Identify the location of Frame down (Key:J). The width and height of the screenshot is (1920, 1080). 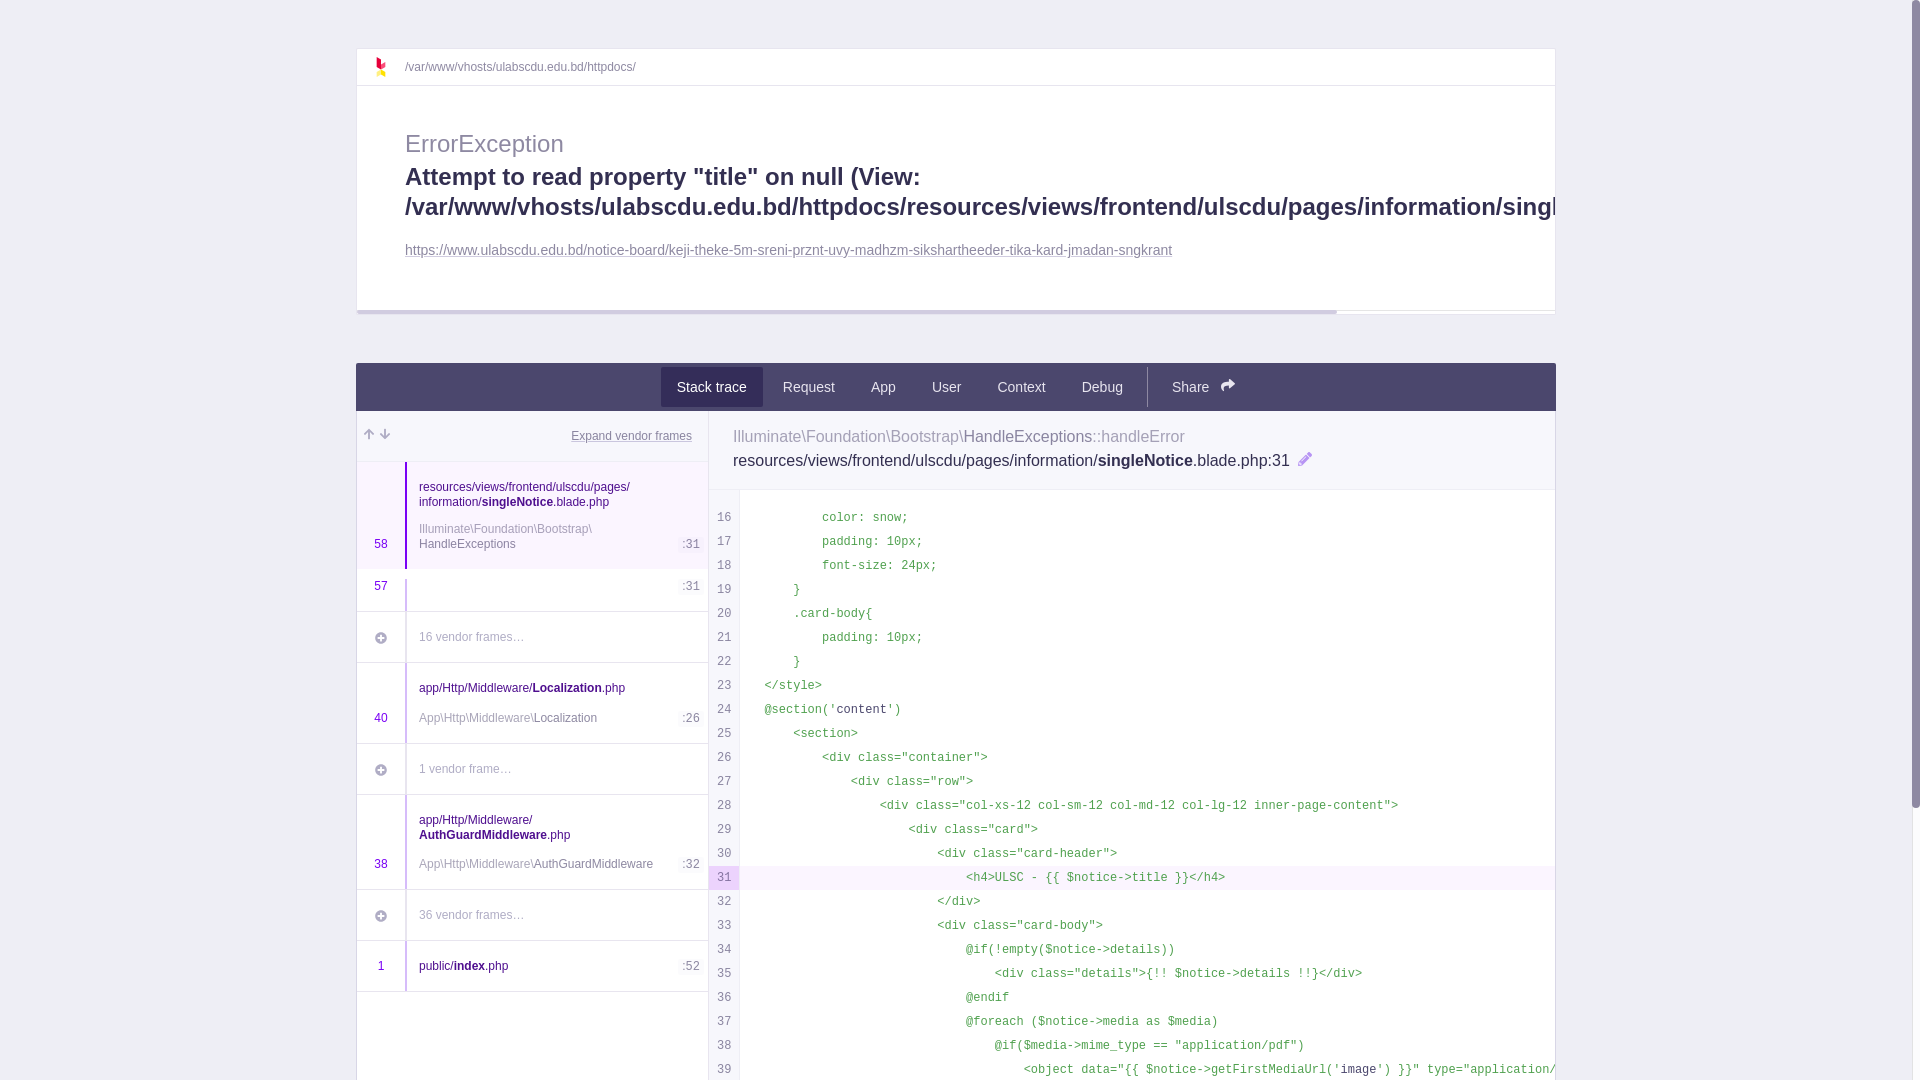
(385, 436).